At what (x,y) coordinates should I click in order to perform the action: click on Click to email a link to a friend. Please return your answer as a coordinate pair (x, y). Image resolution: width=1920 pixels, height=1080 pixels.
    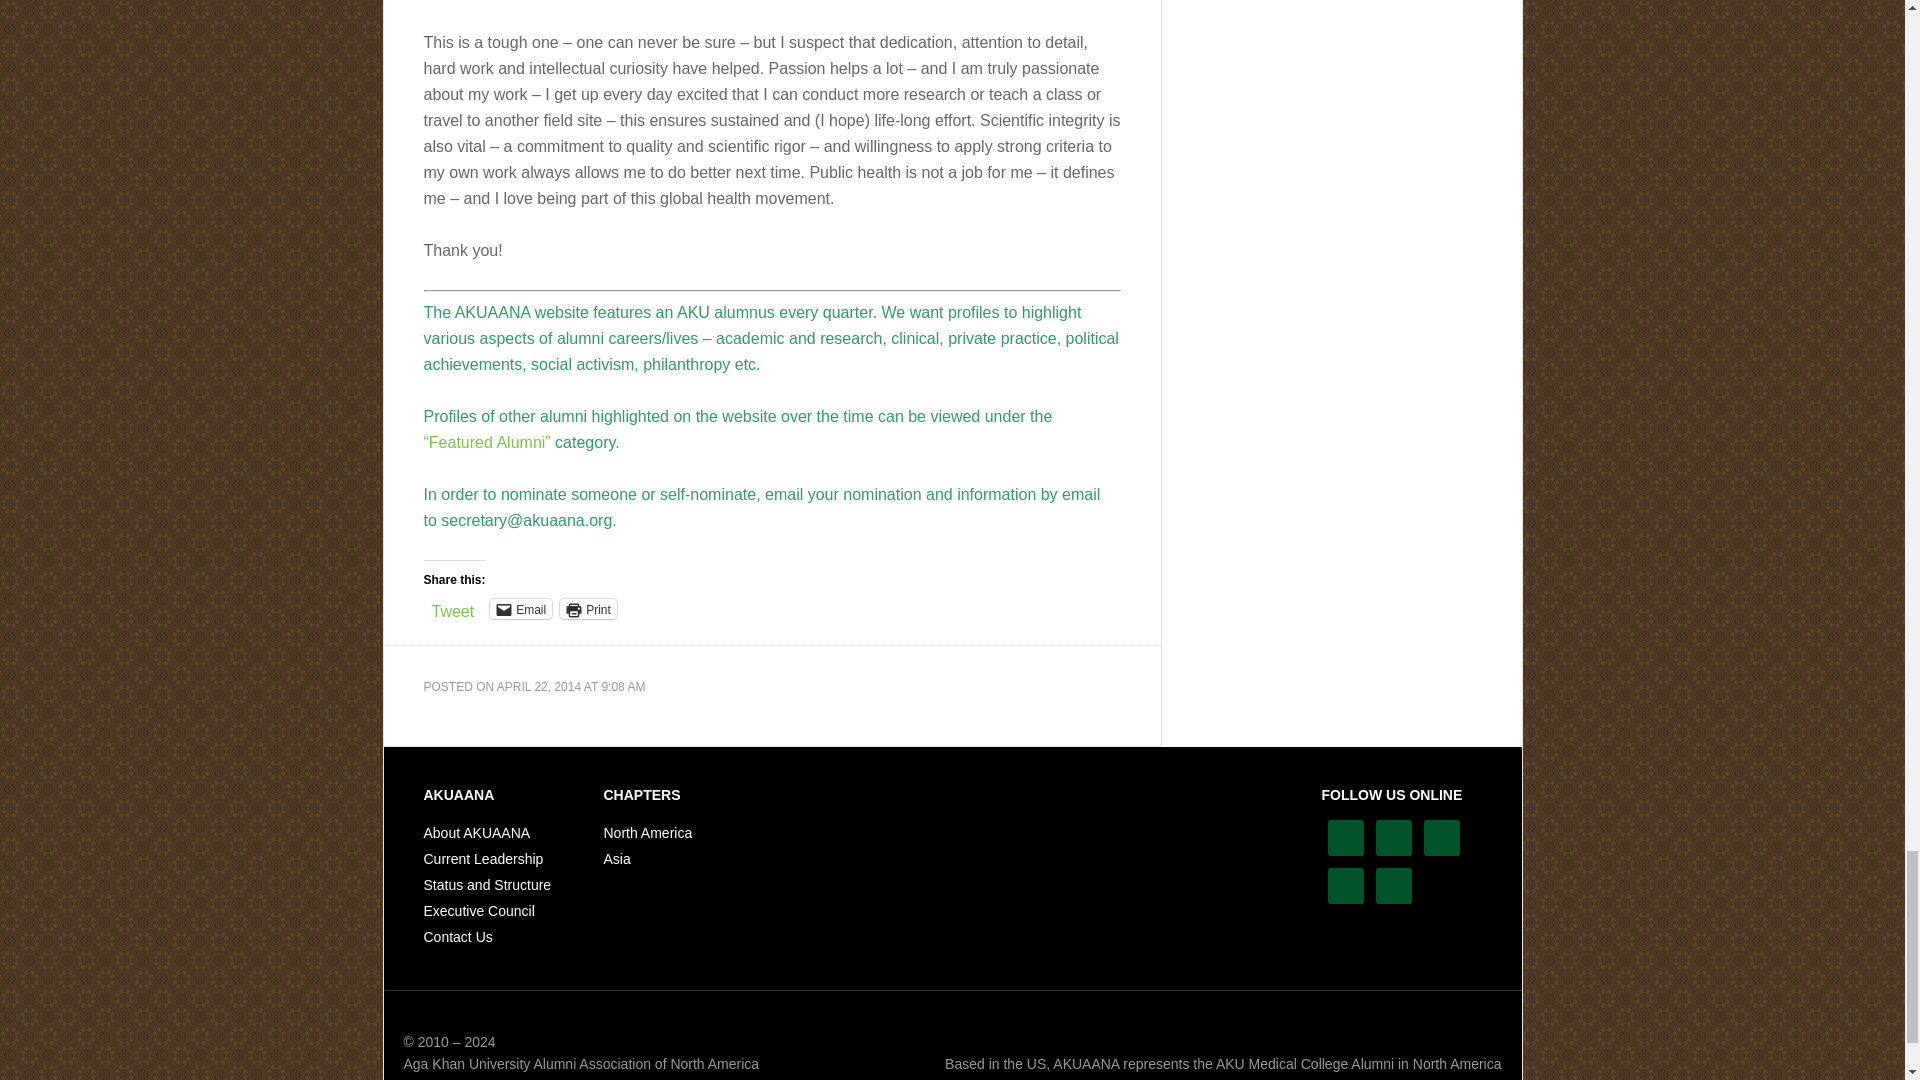
    Looking at the image, I should click on (520, 608).